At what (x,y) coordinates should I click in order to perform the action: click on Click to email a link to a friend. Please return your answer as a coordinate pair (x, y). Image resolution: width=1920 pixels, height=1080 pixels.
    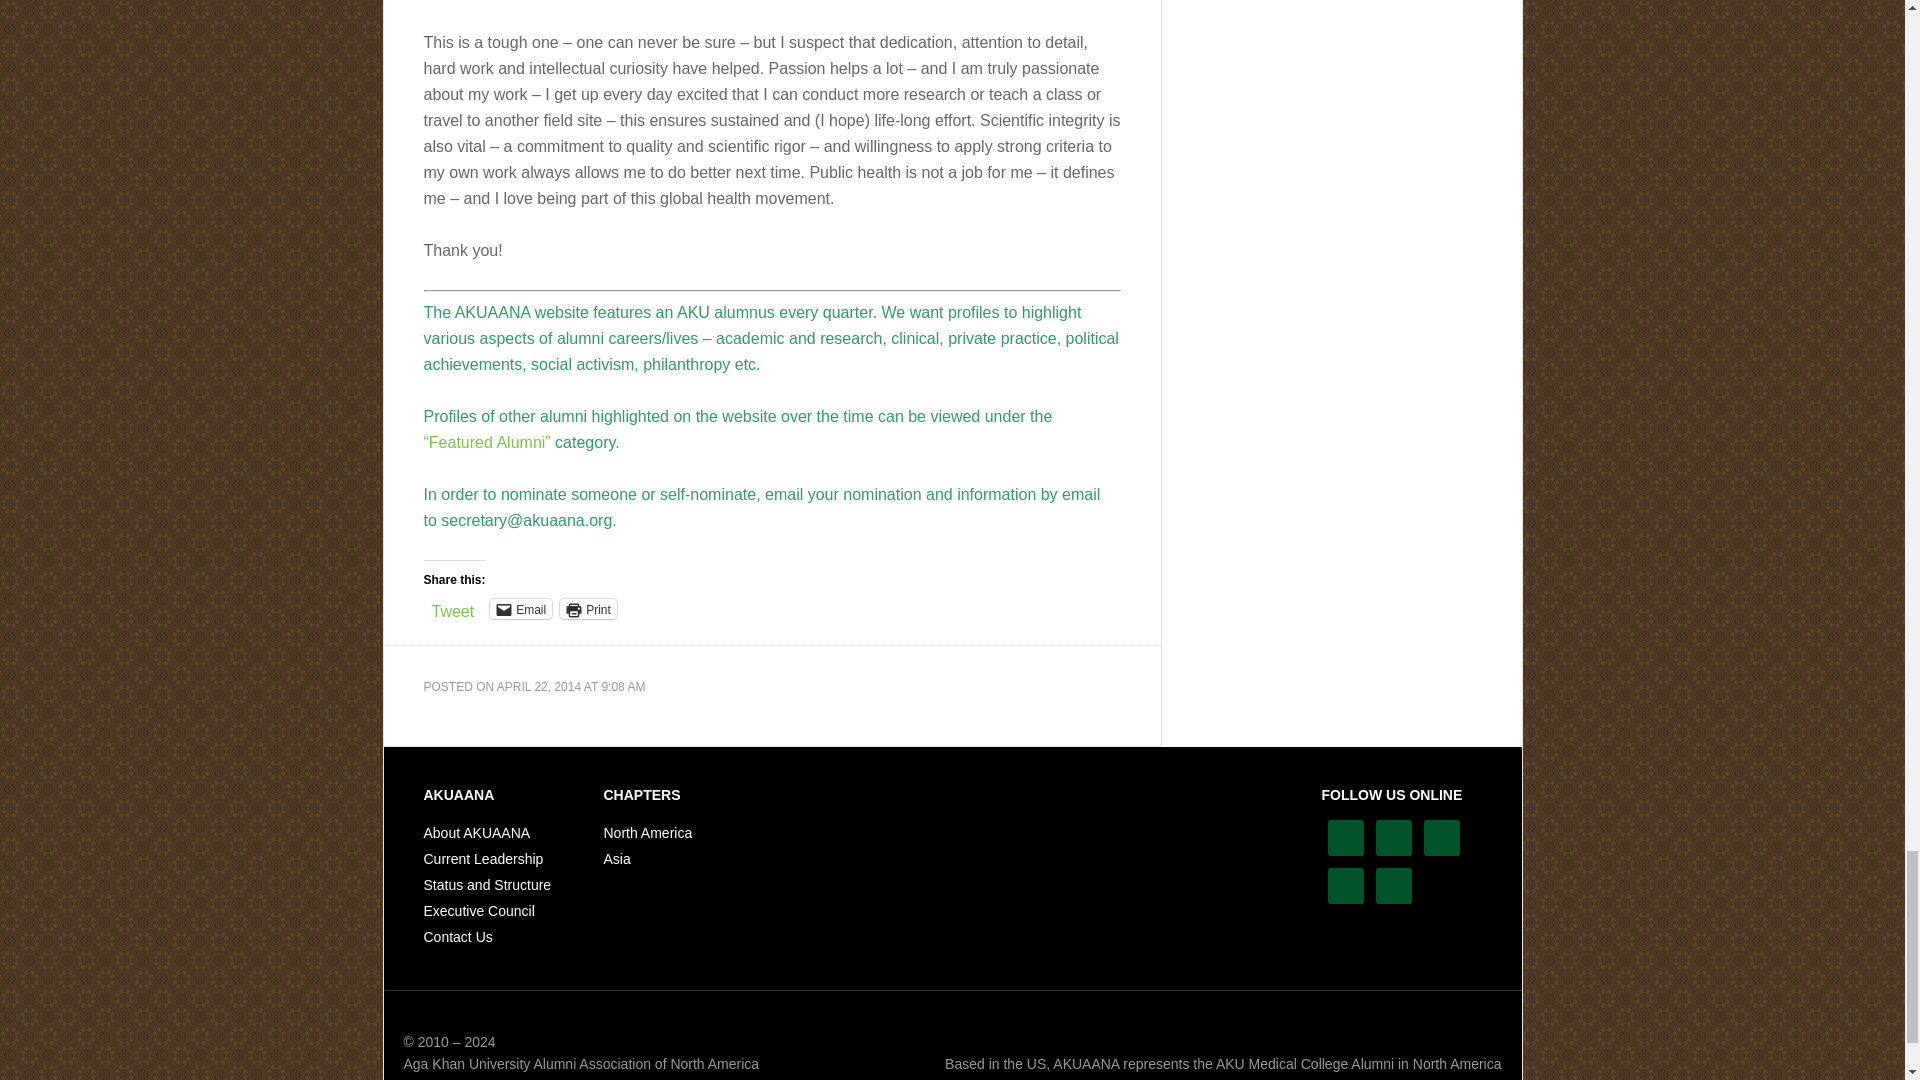
    Looking at the image, I should click on (520, 608).